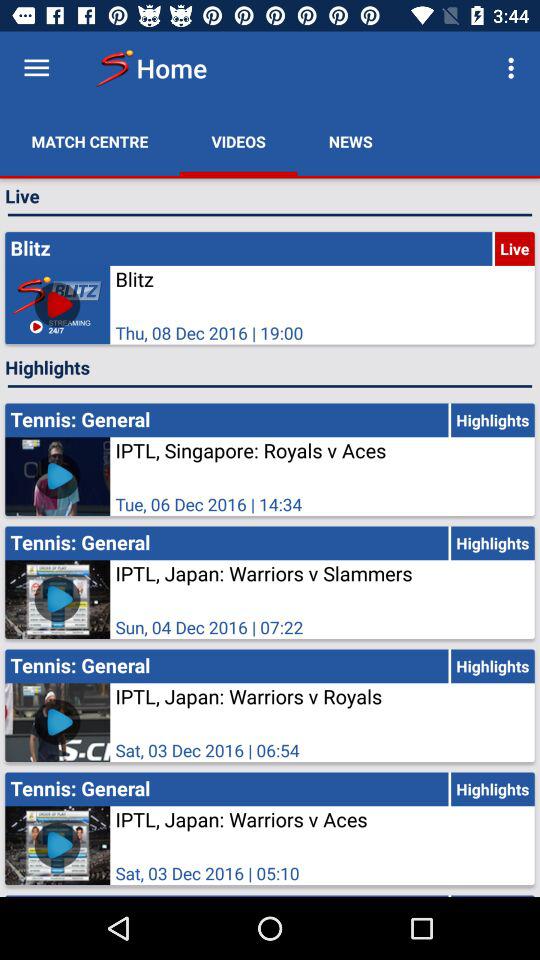 The height and width of the screenshot is (960, 540). Describe the element at coordinates (514, 68) in the screenshot. I see `tap the app to the right of the news item` at that location.